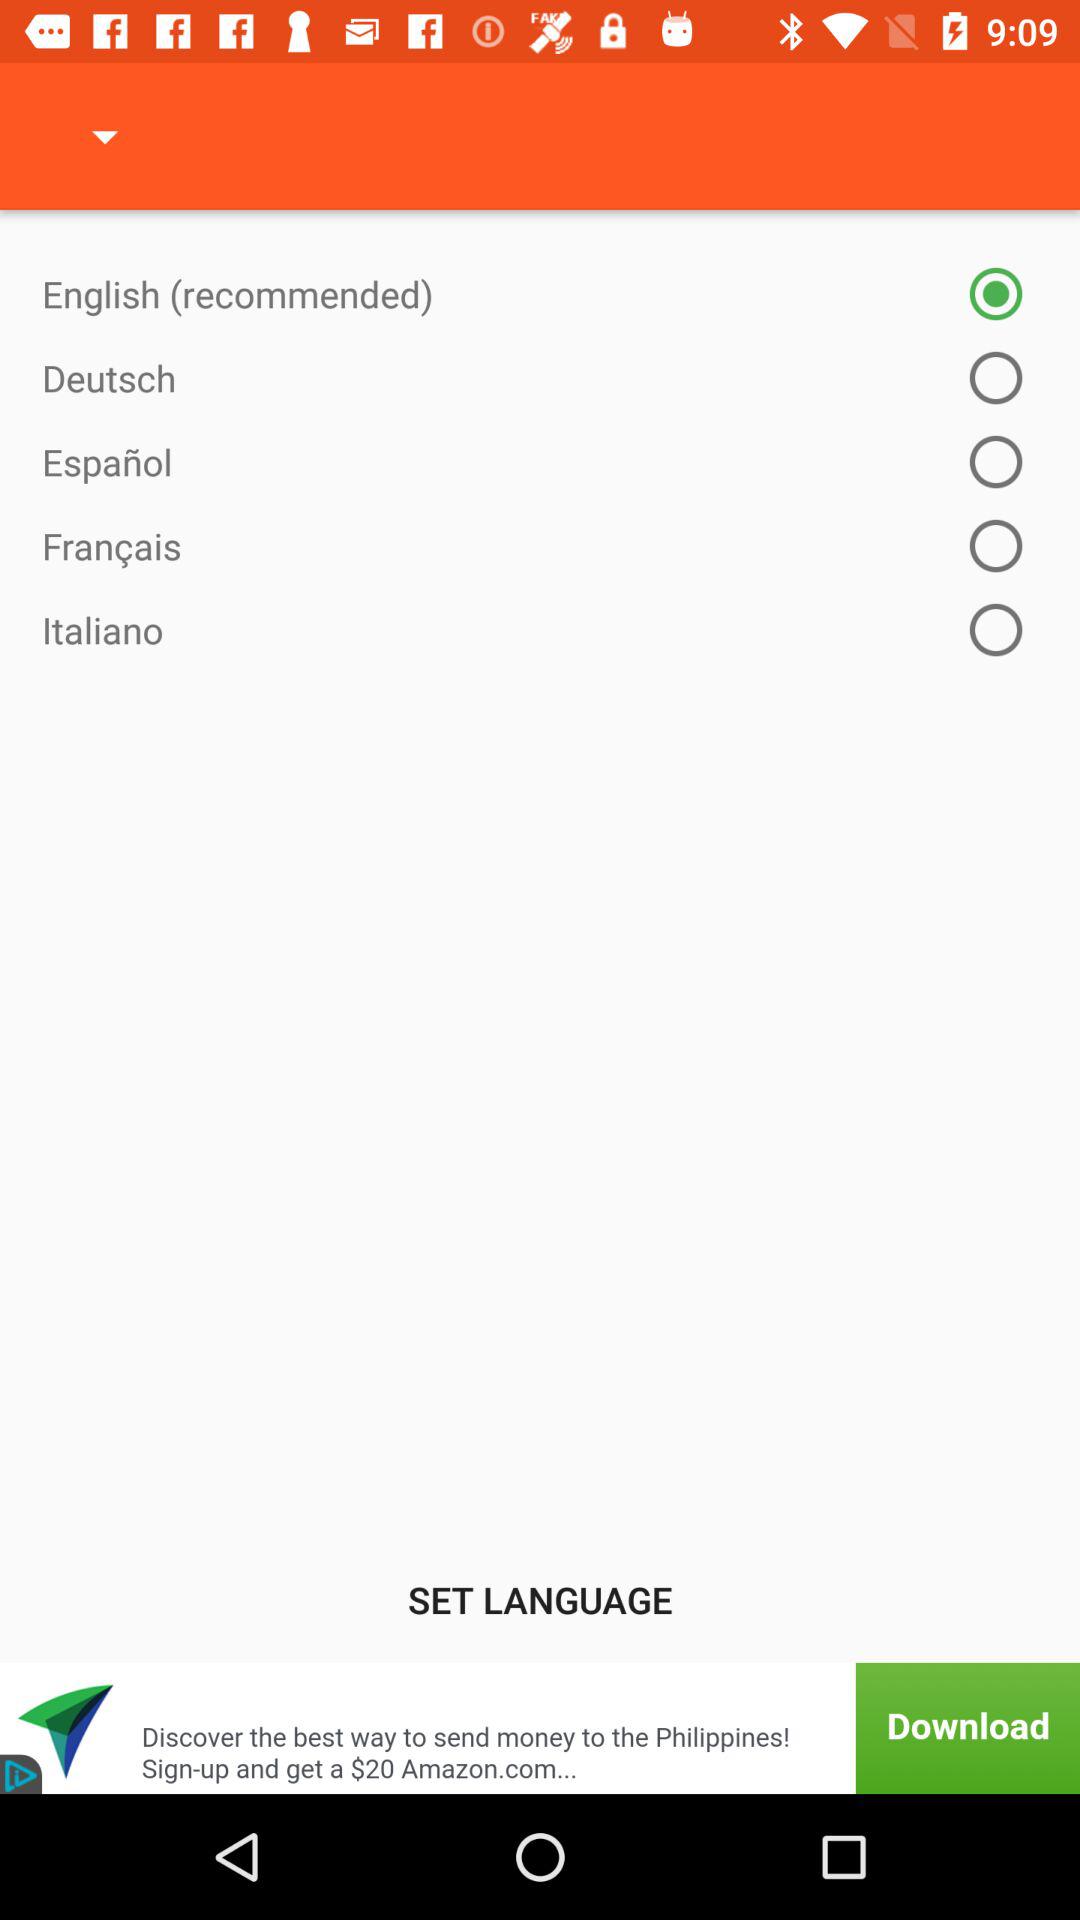  What do you see at coordinates (540, 1728) in the screenshot?
I see `open advertisement` at bounding box center [540, 1728].